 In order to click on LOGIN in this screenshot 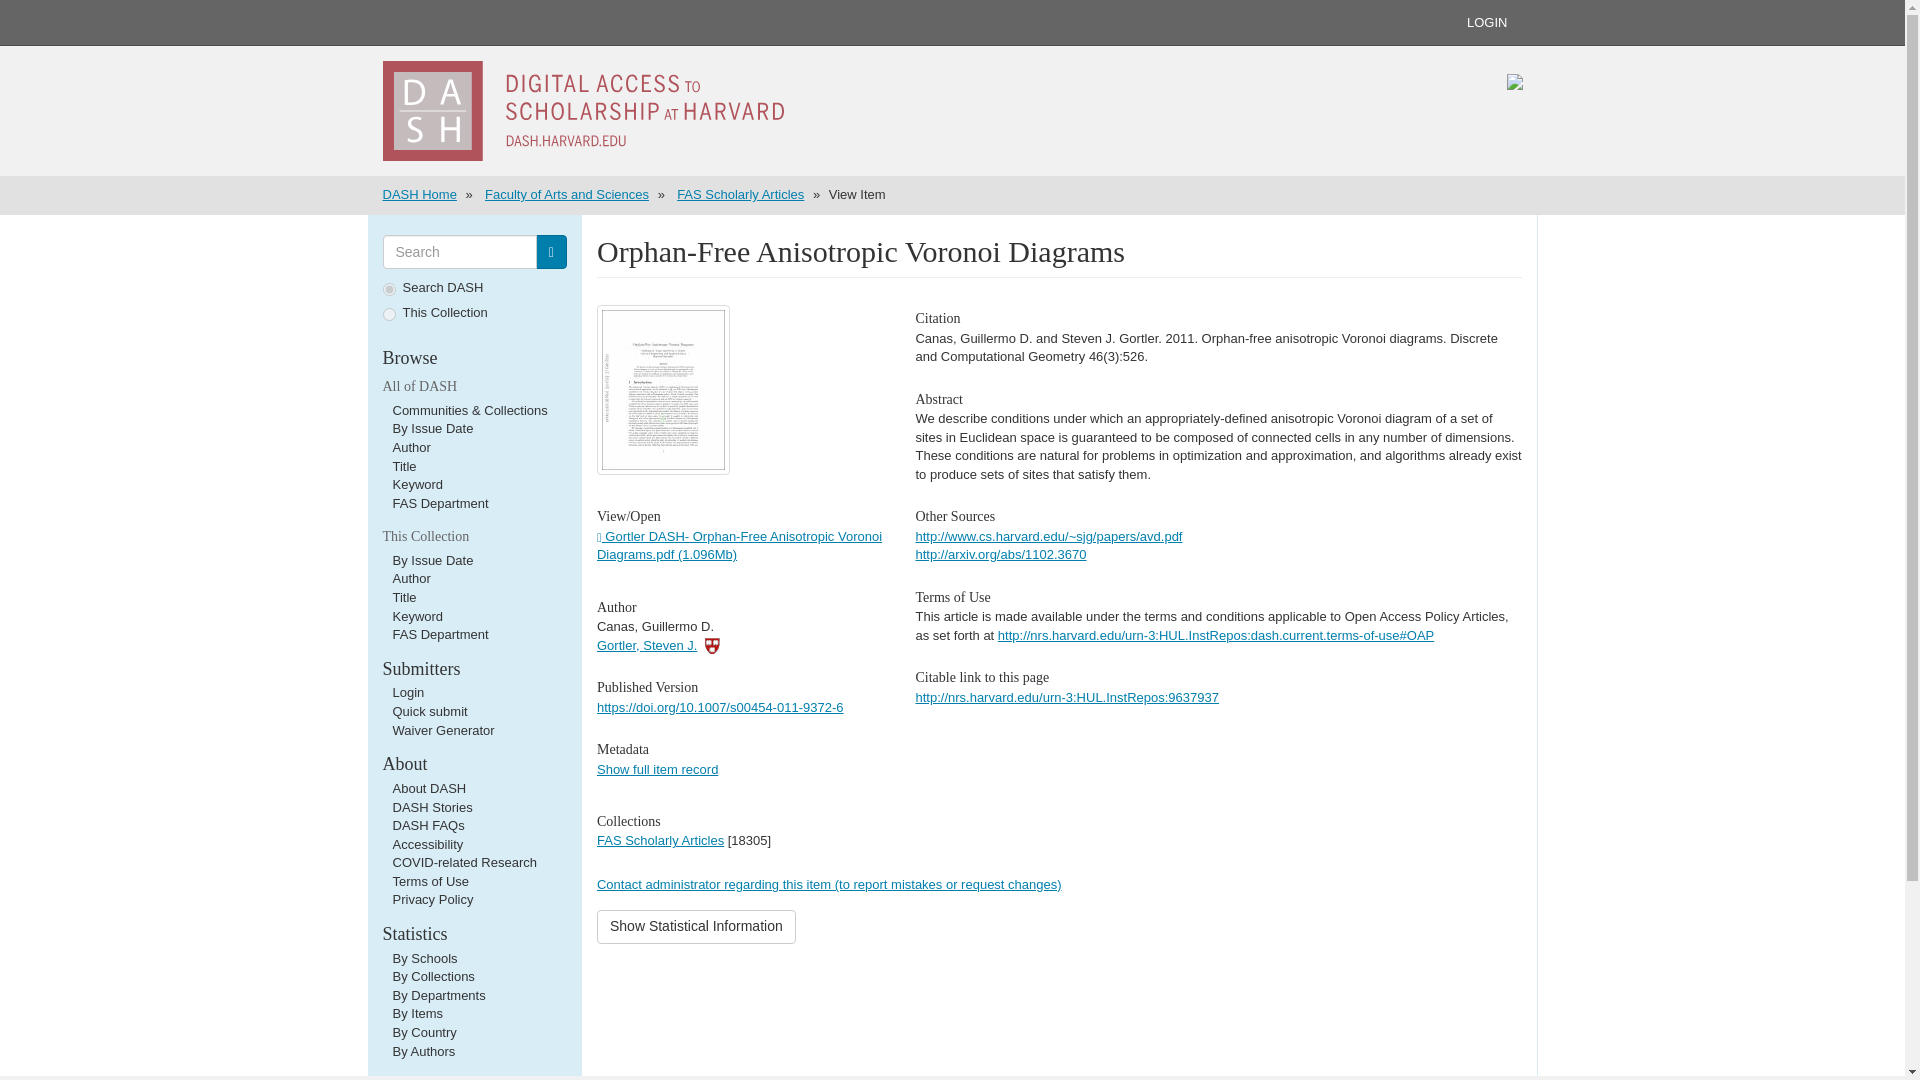, I will do `click(1486, 22)`.